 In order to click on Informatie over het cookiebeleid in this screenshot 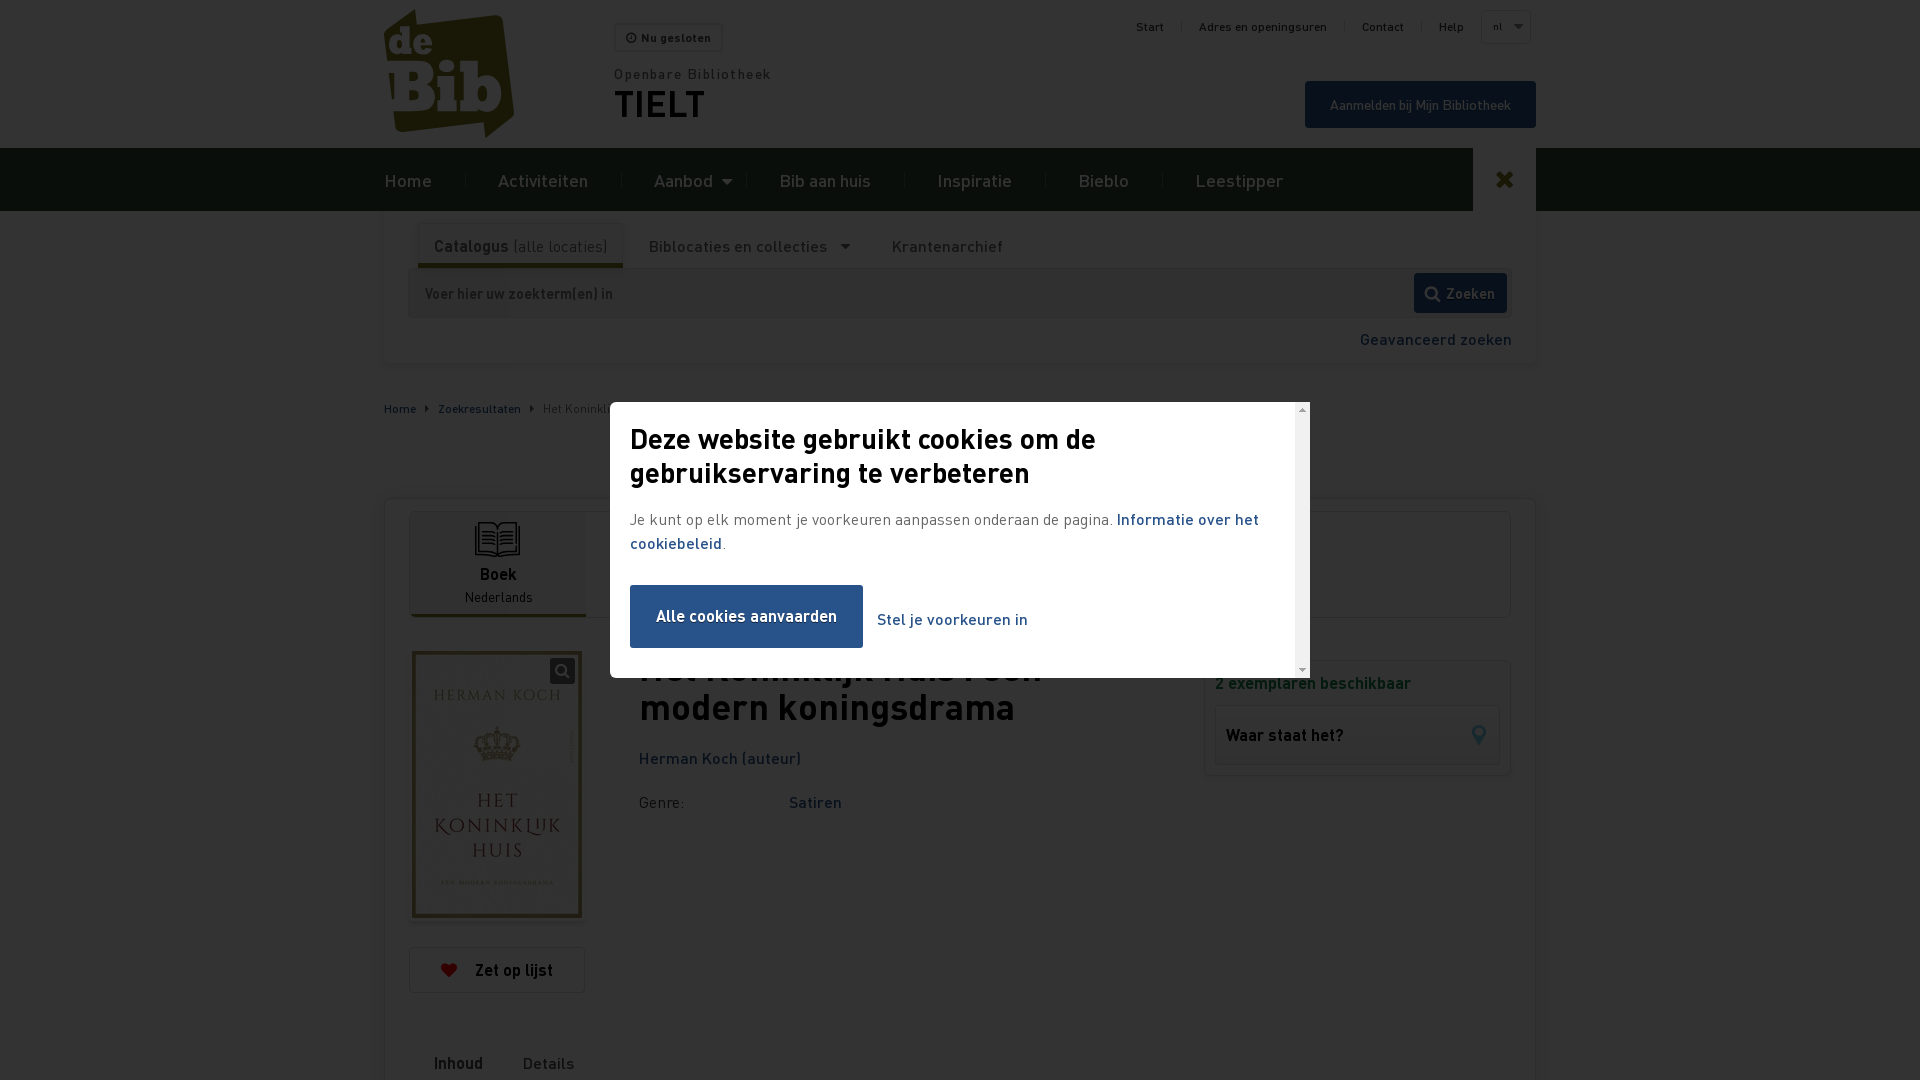, I will do `click(944, 530)`.